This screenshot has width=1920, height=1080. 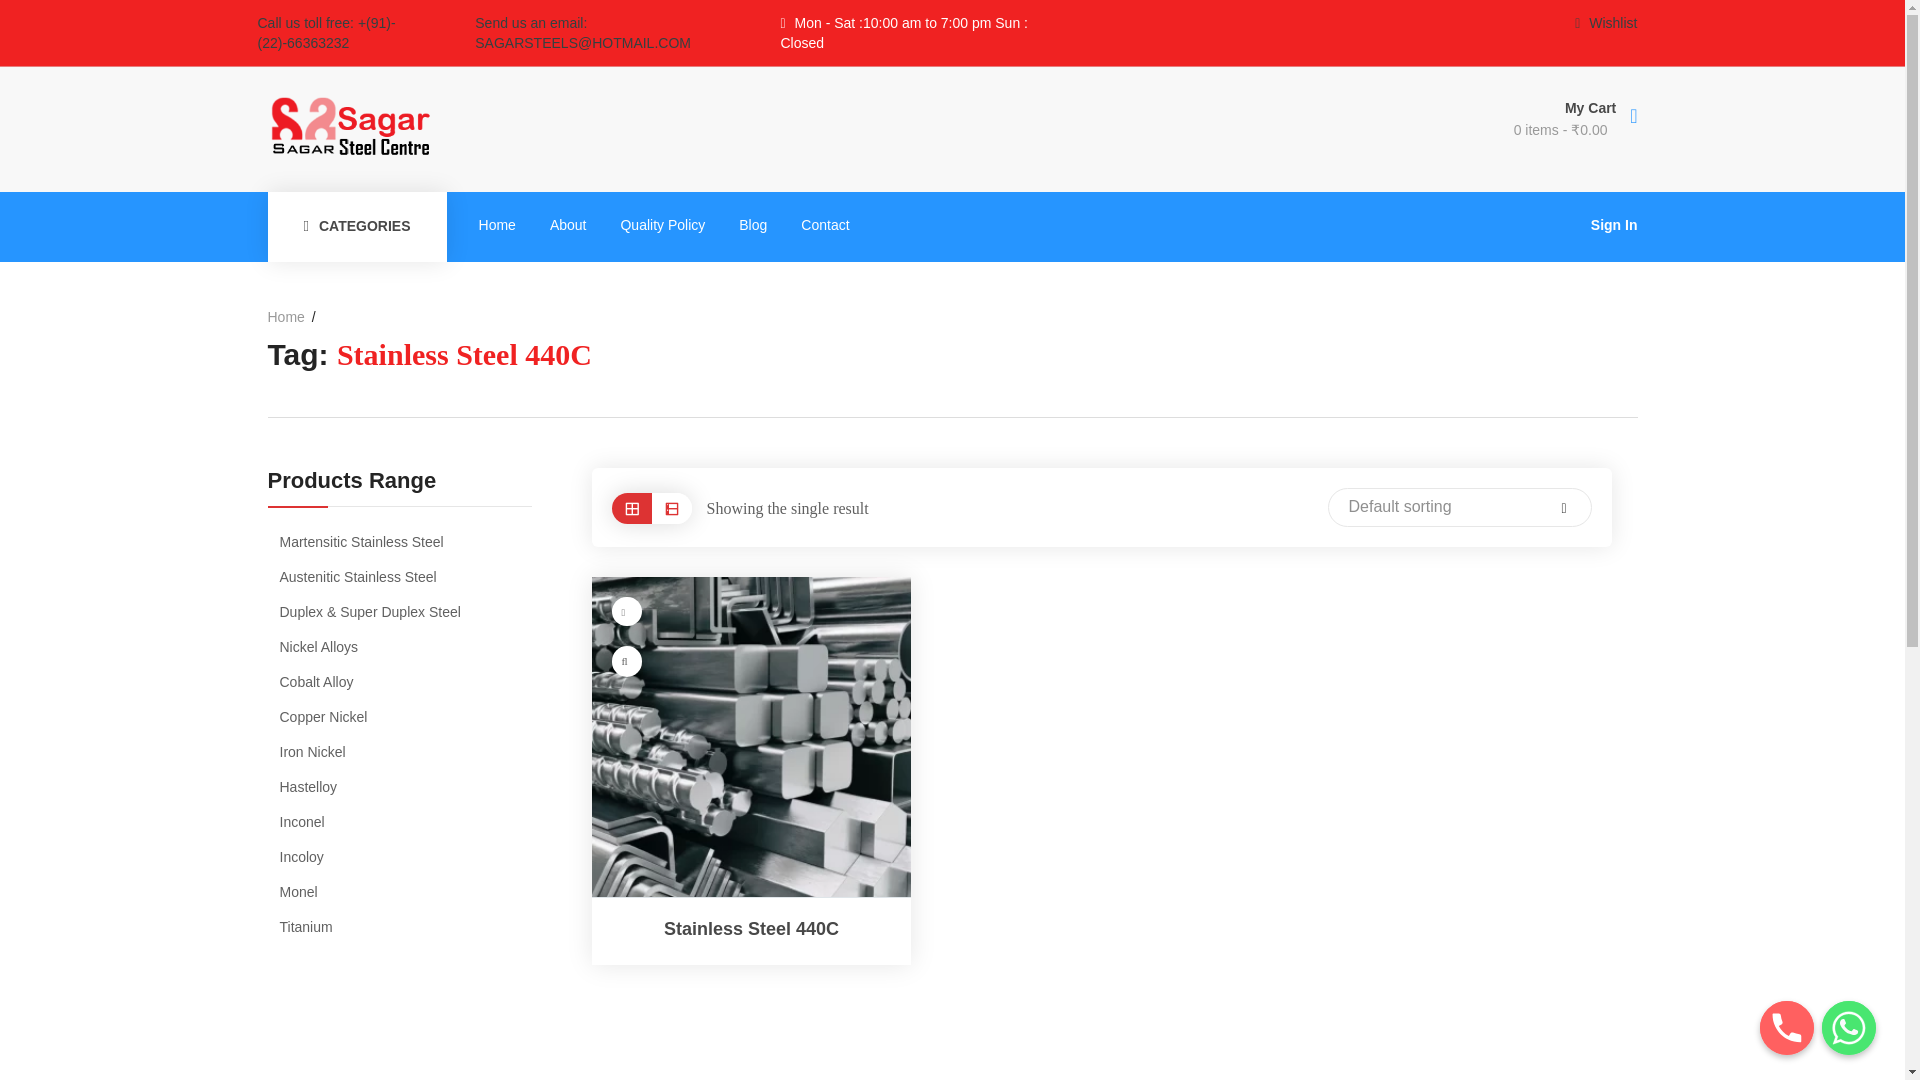 What do you see at coordinates (406, 787) in the screenshot?
I see `Hastelloy` at bounding box center [406, 787].